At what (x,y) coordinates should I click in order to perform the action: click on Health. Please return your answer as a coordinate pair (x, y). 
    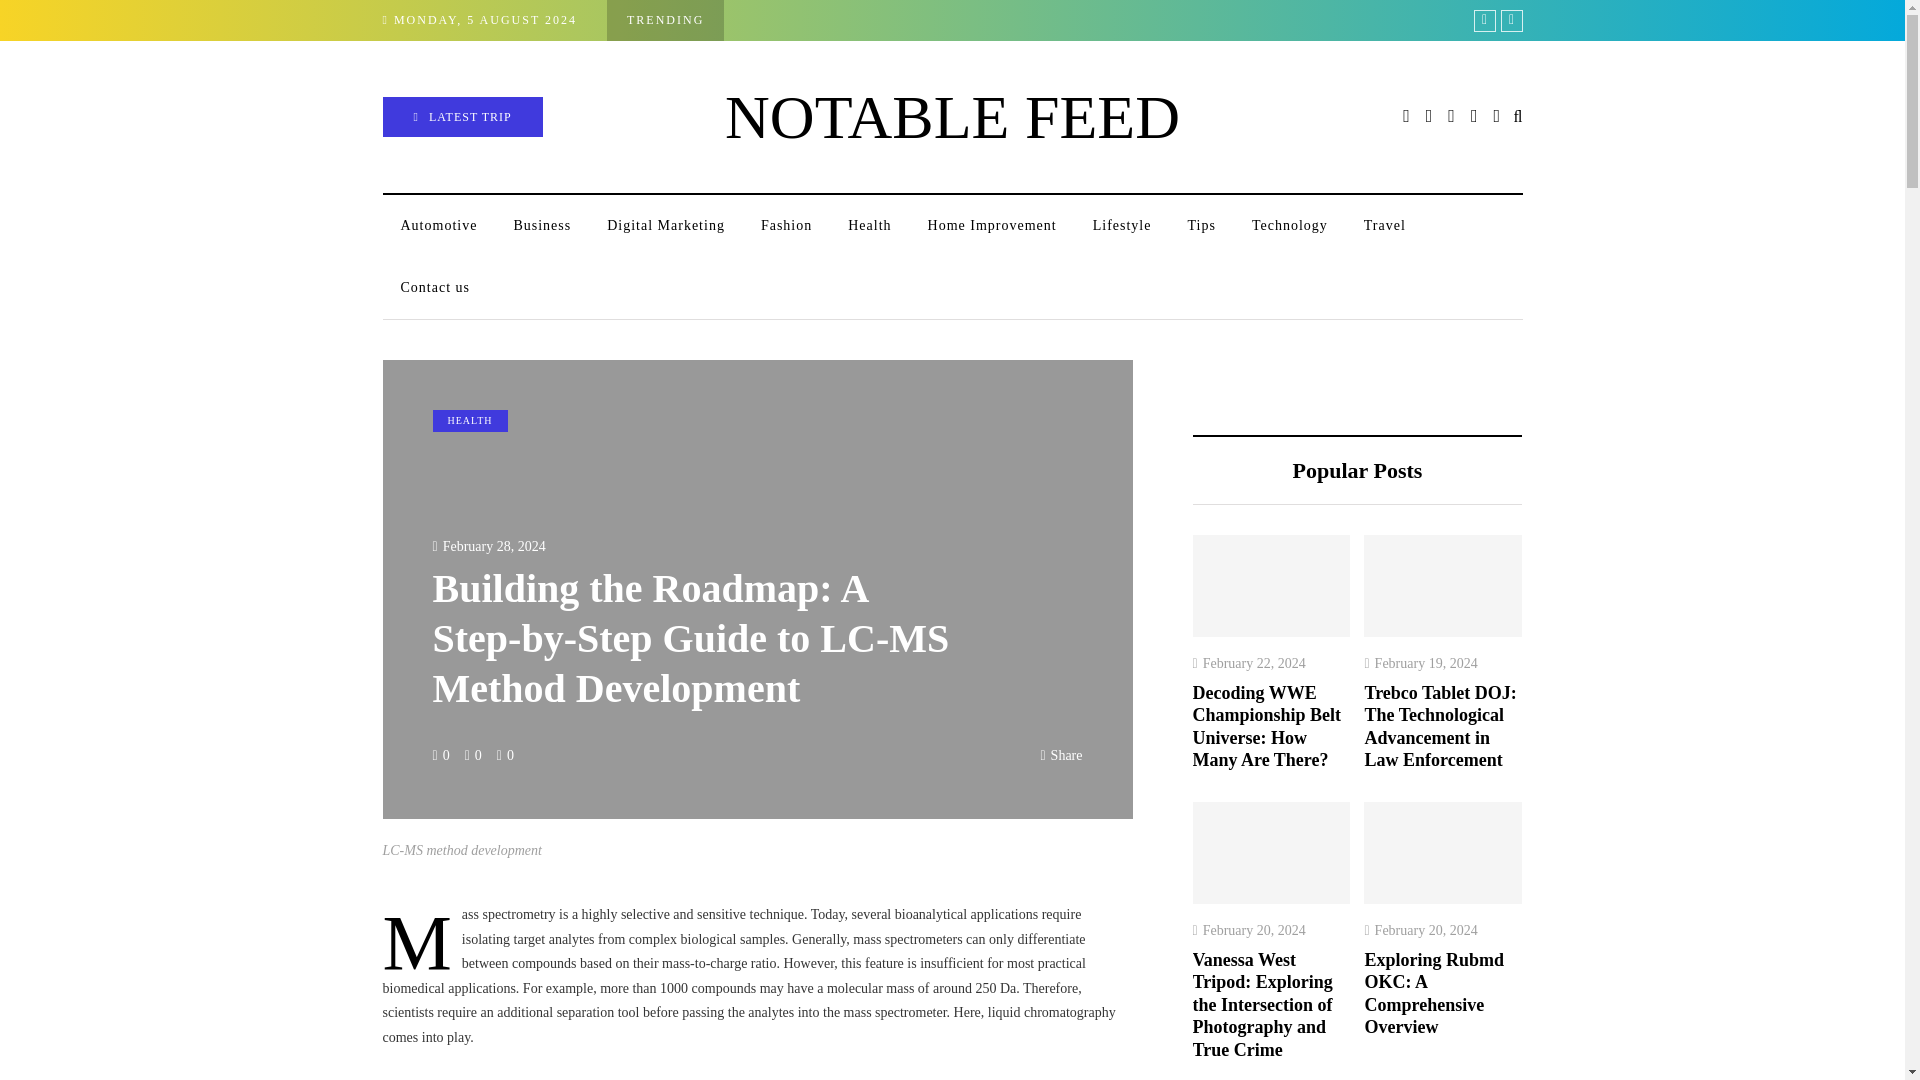
    Looking at the image, I should click on (868, 225).